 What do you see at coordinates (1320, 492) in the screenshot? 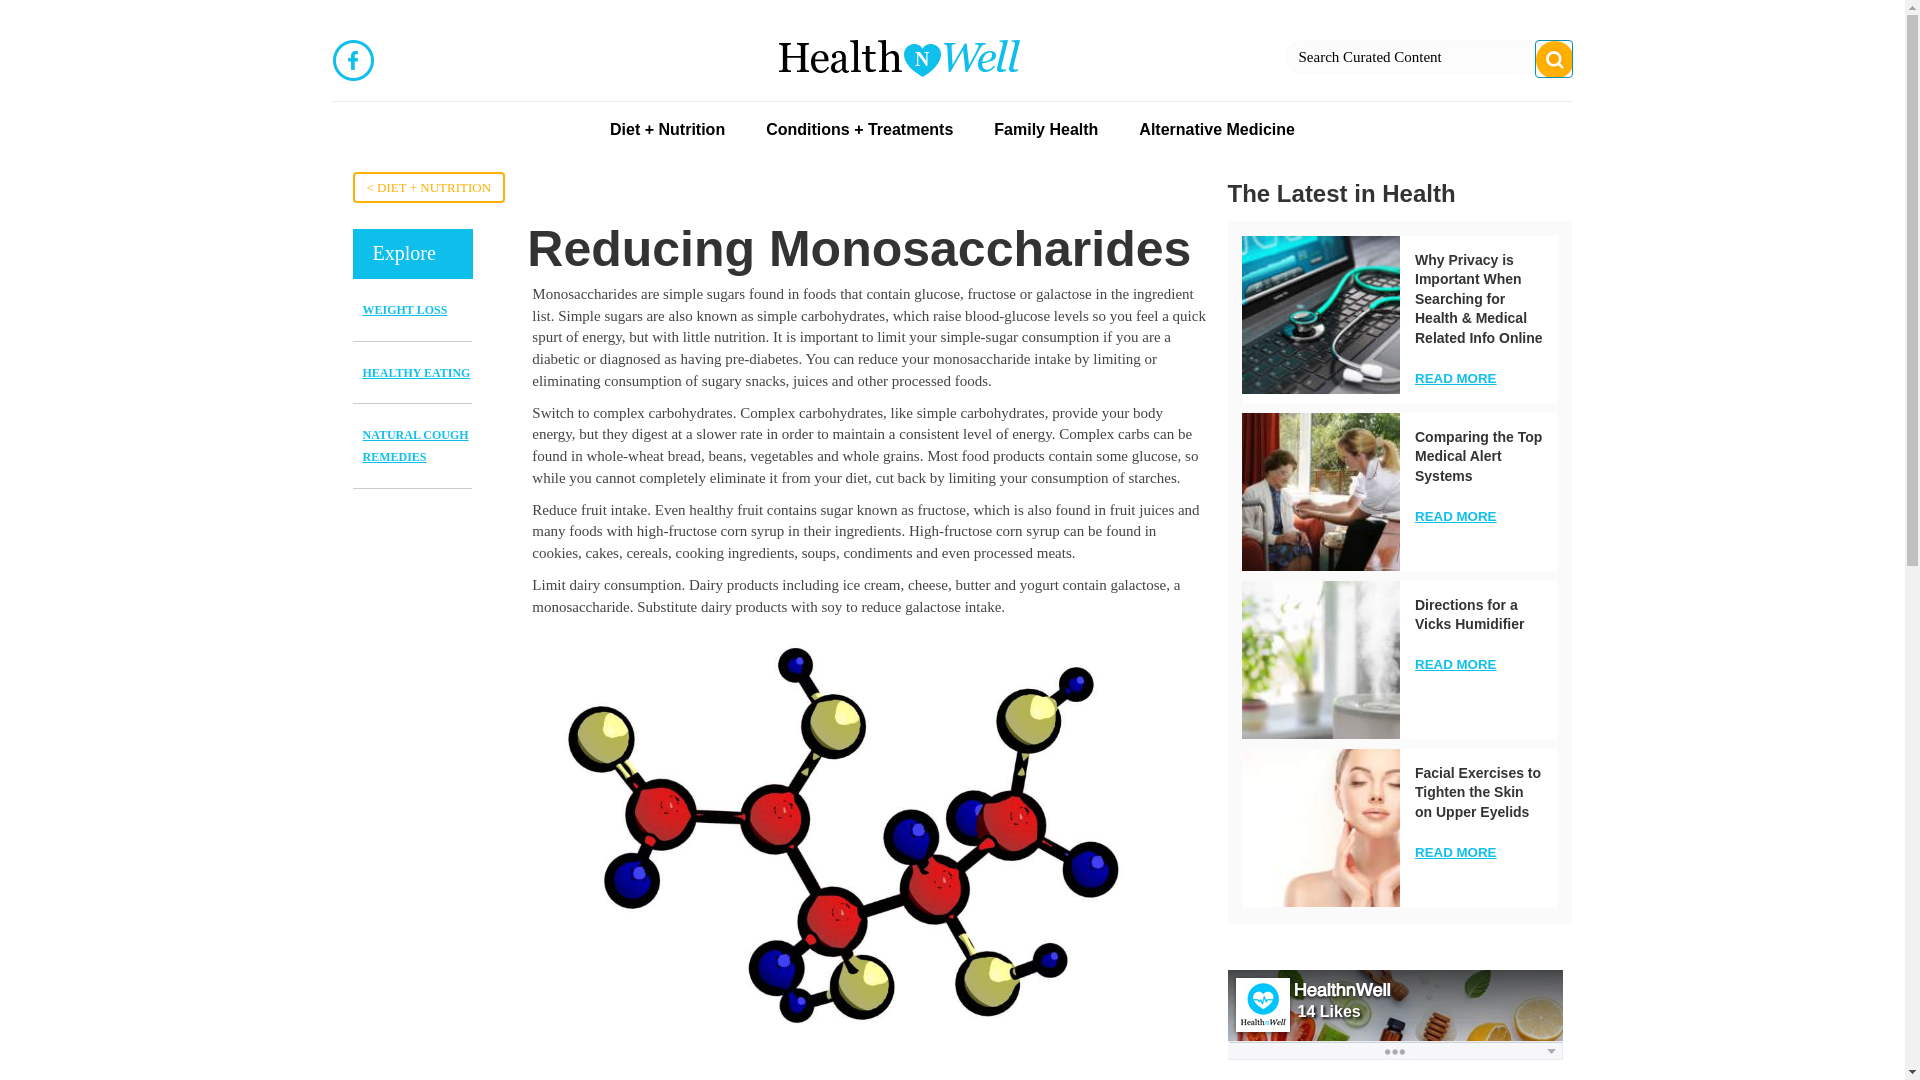
I see `Comparing the Top Medical Alert Systems` at bounding box center [1320, 492].